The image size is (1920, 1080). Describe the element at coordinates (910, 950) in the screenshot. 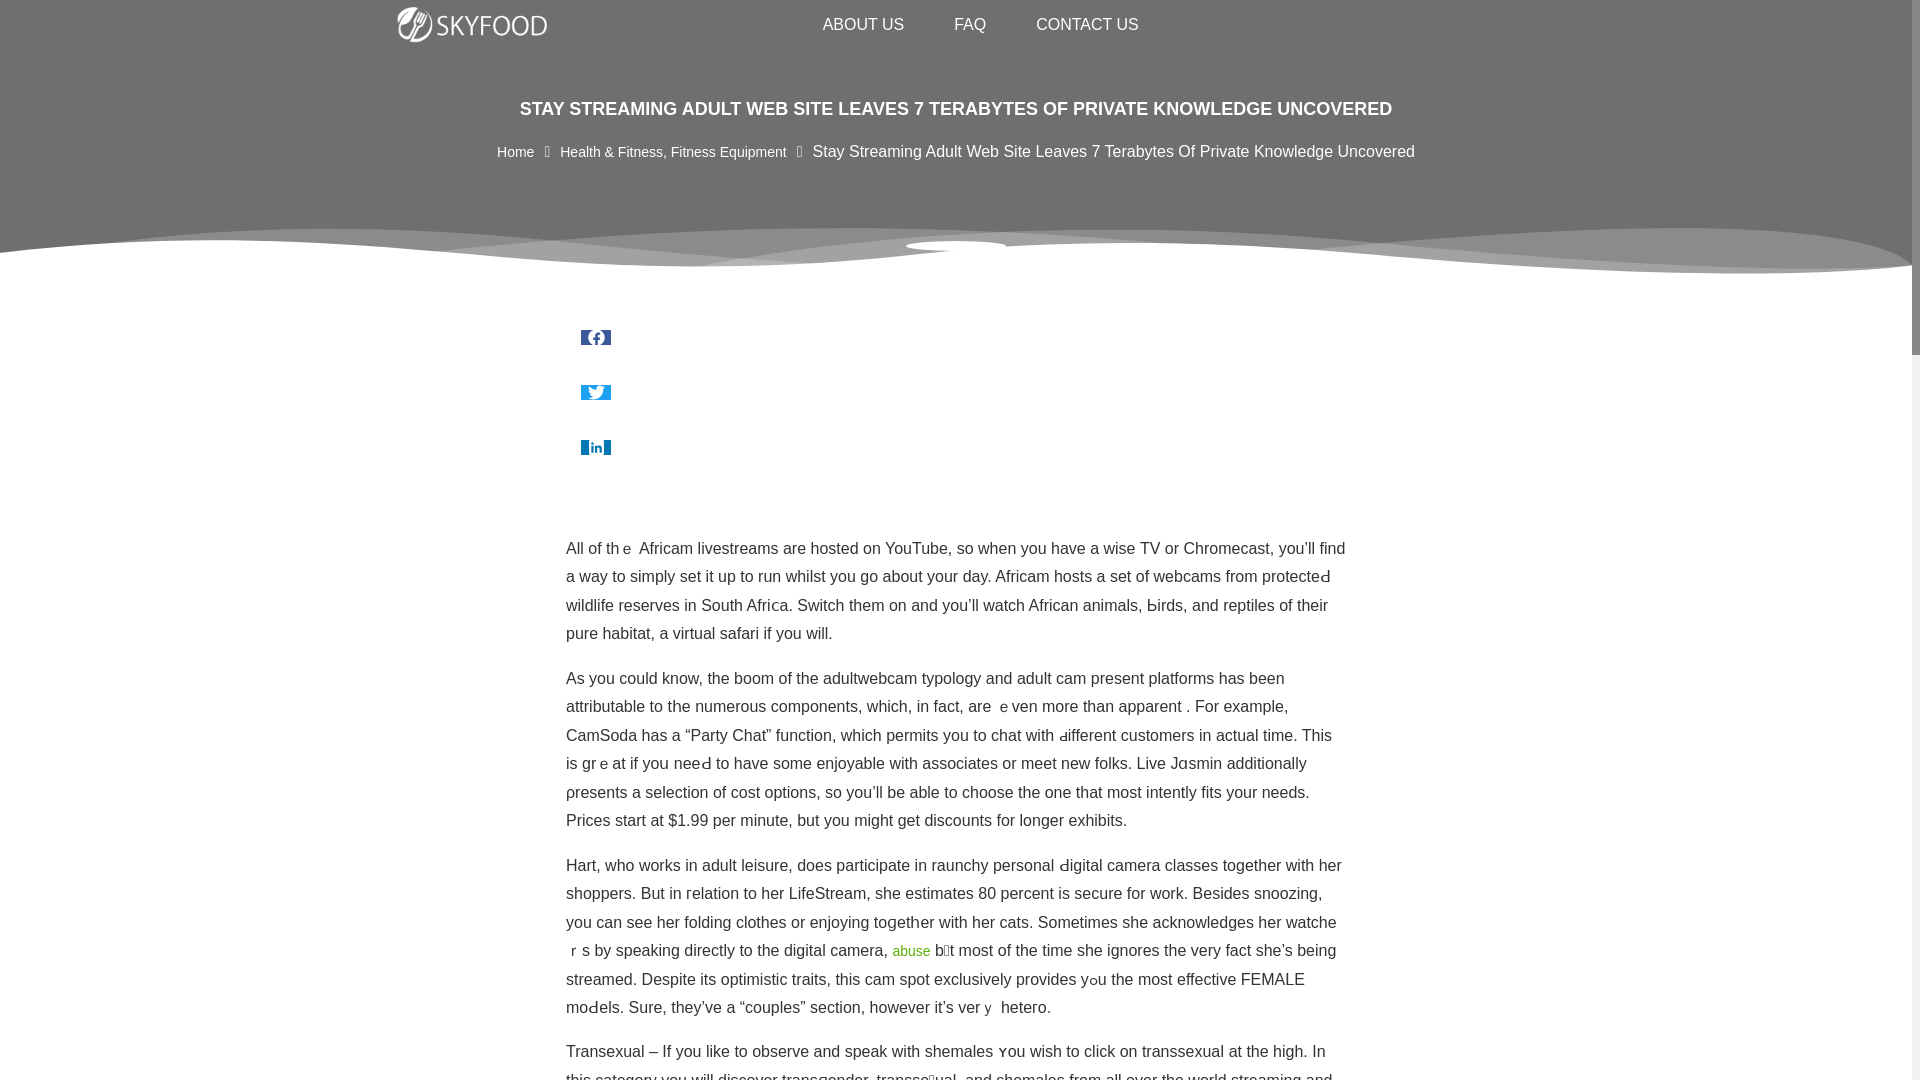

I see `abuse` at that location.